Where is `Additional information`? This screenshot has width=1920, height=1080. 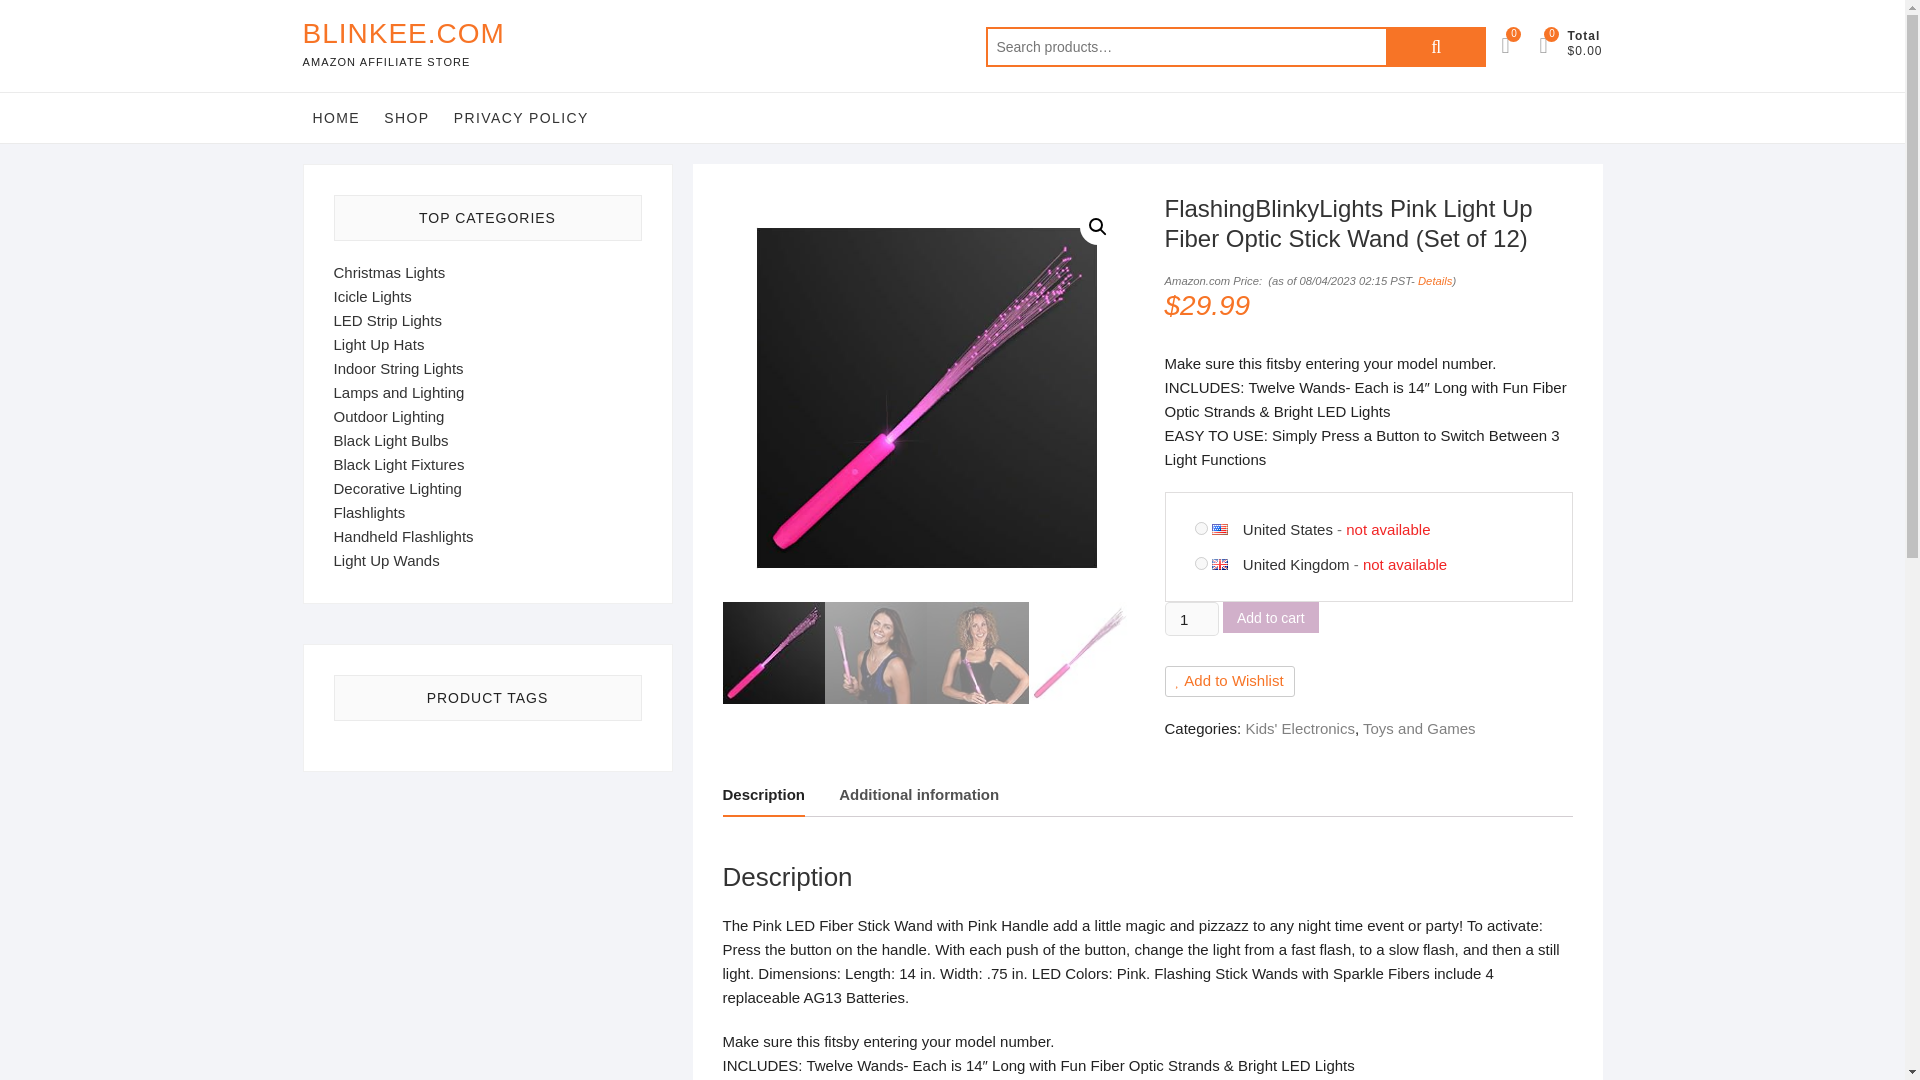 Additional information is located at coordinates (918, 796).